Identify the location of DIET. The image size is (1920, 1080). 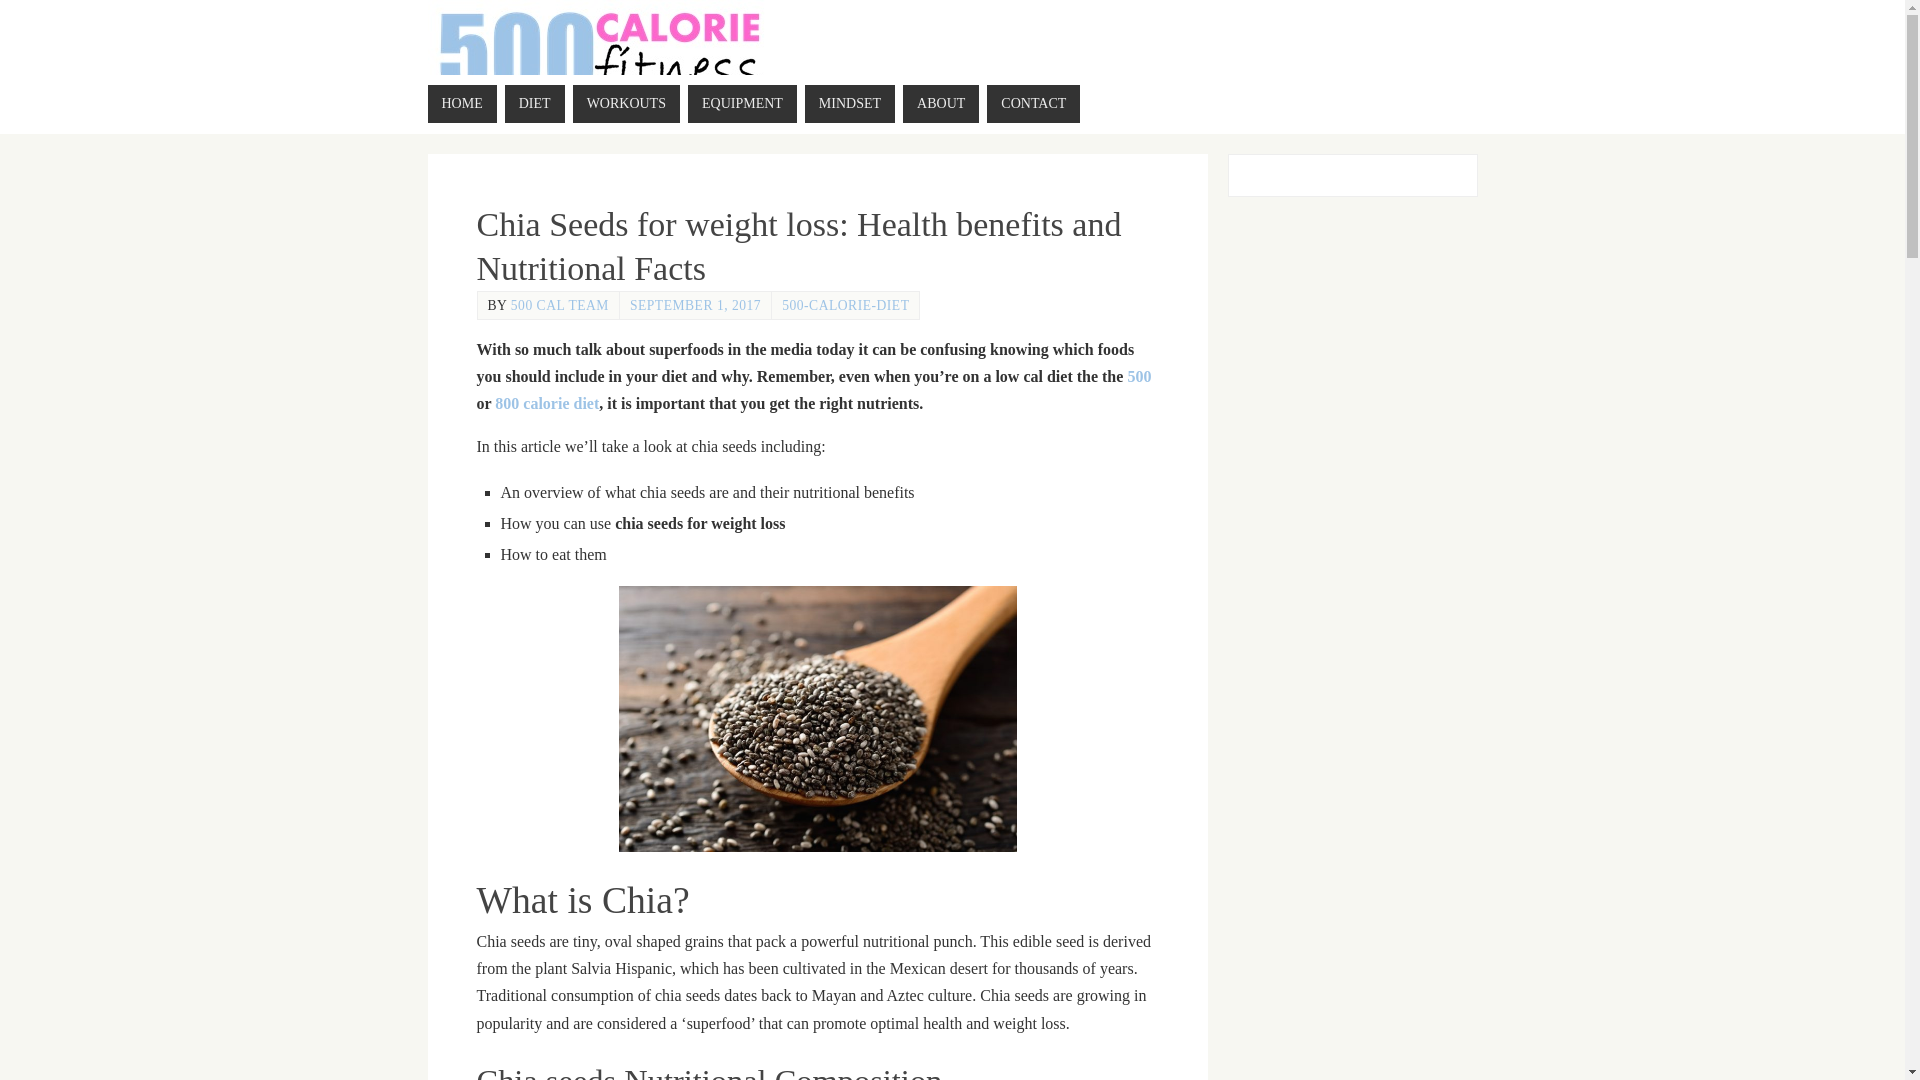
(534, 104).